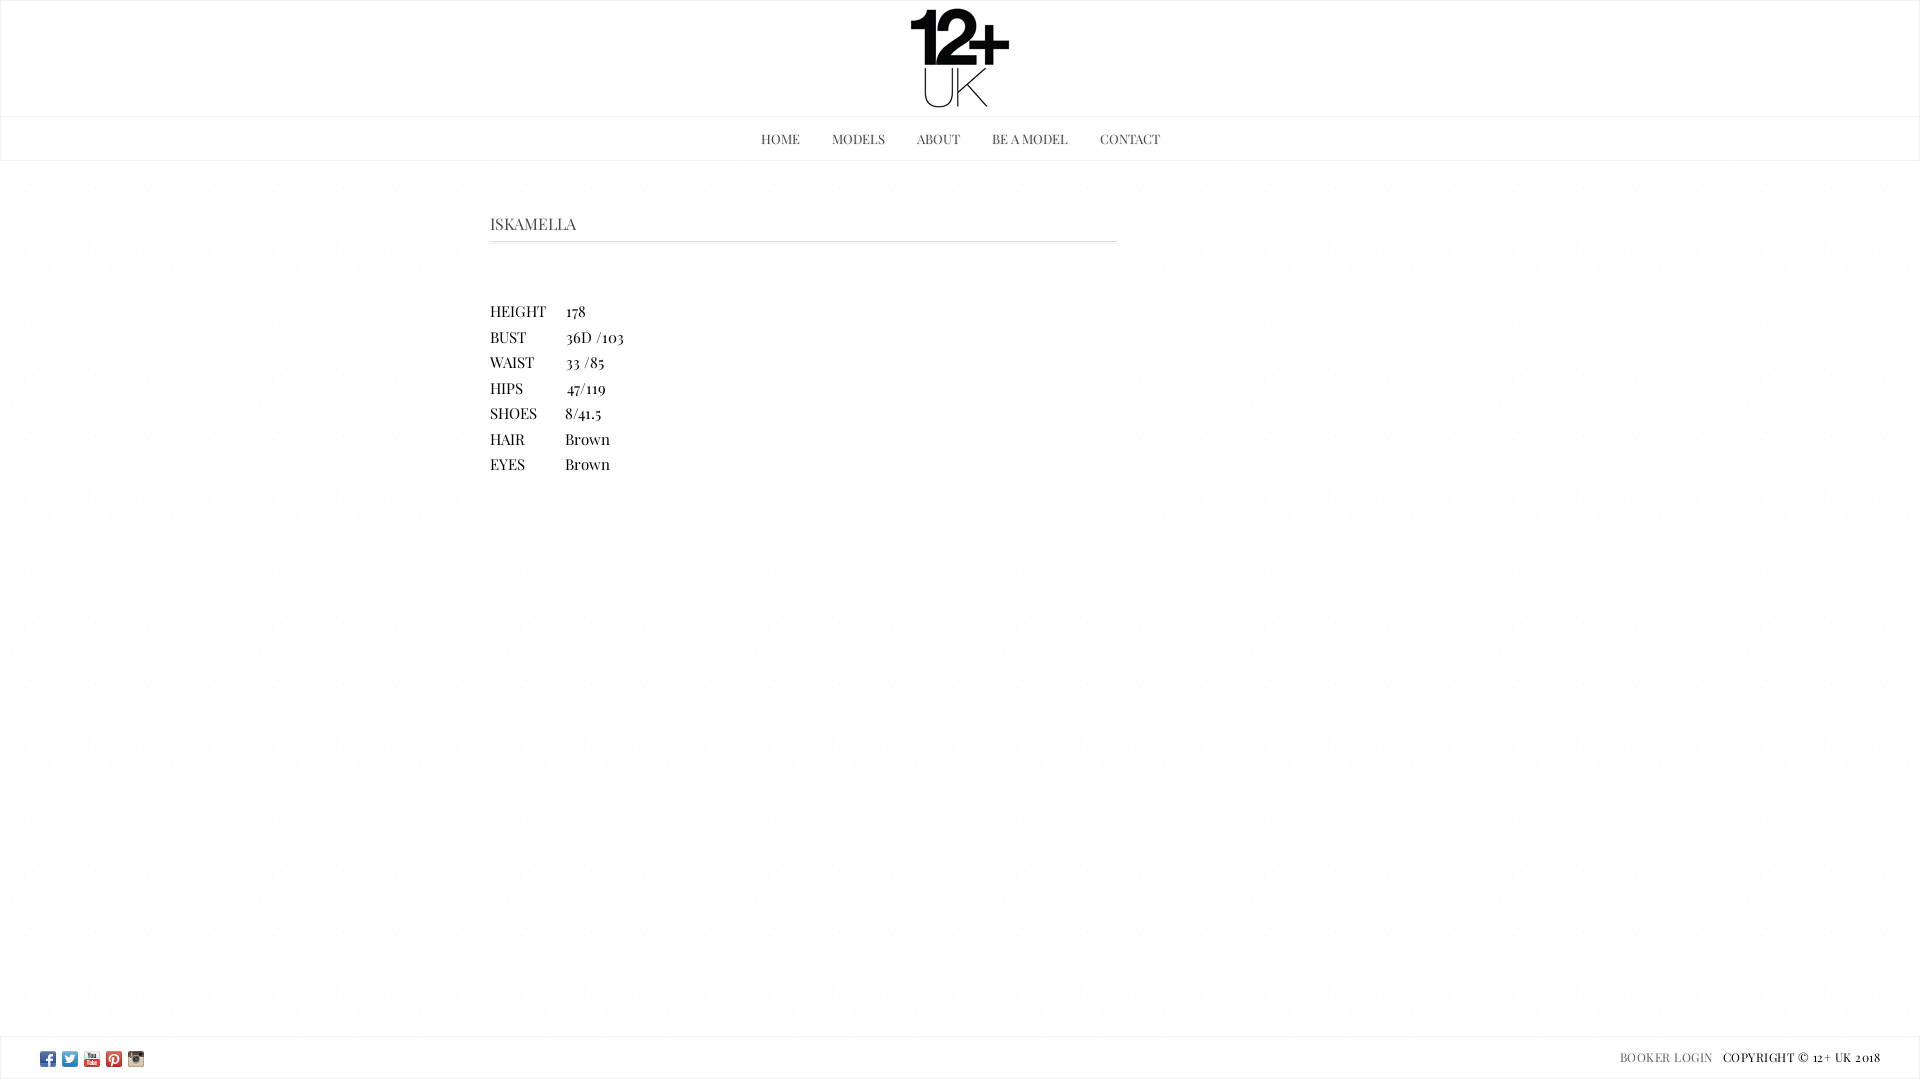 Image resolution: width=1920 pixels, height=1080 pixels. Describe the element at coordinates (1666, 1056) in the screenshot. I see `BOOKER LOGIN` at that location.